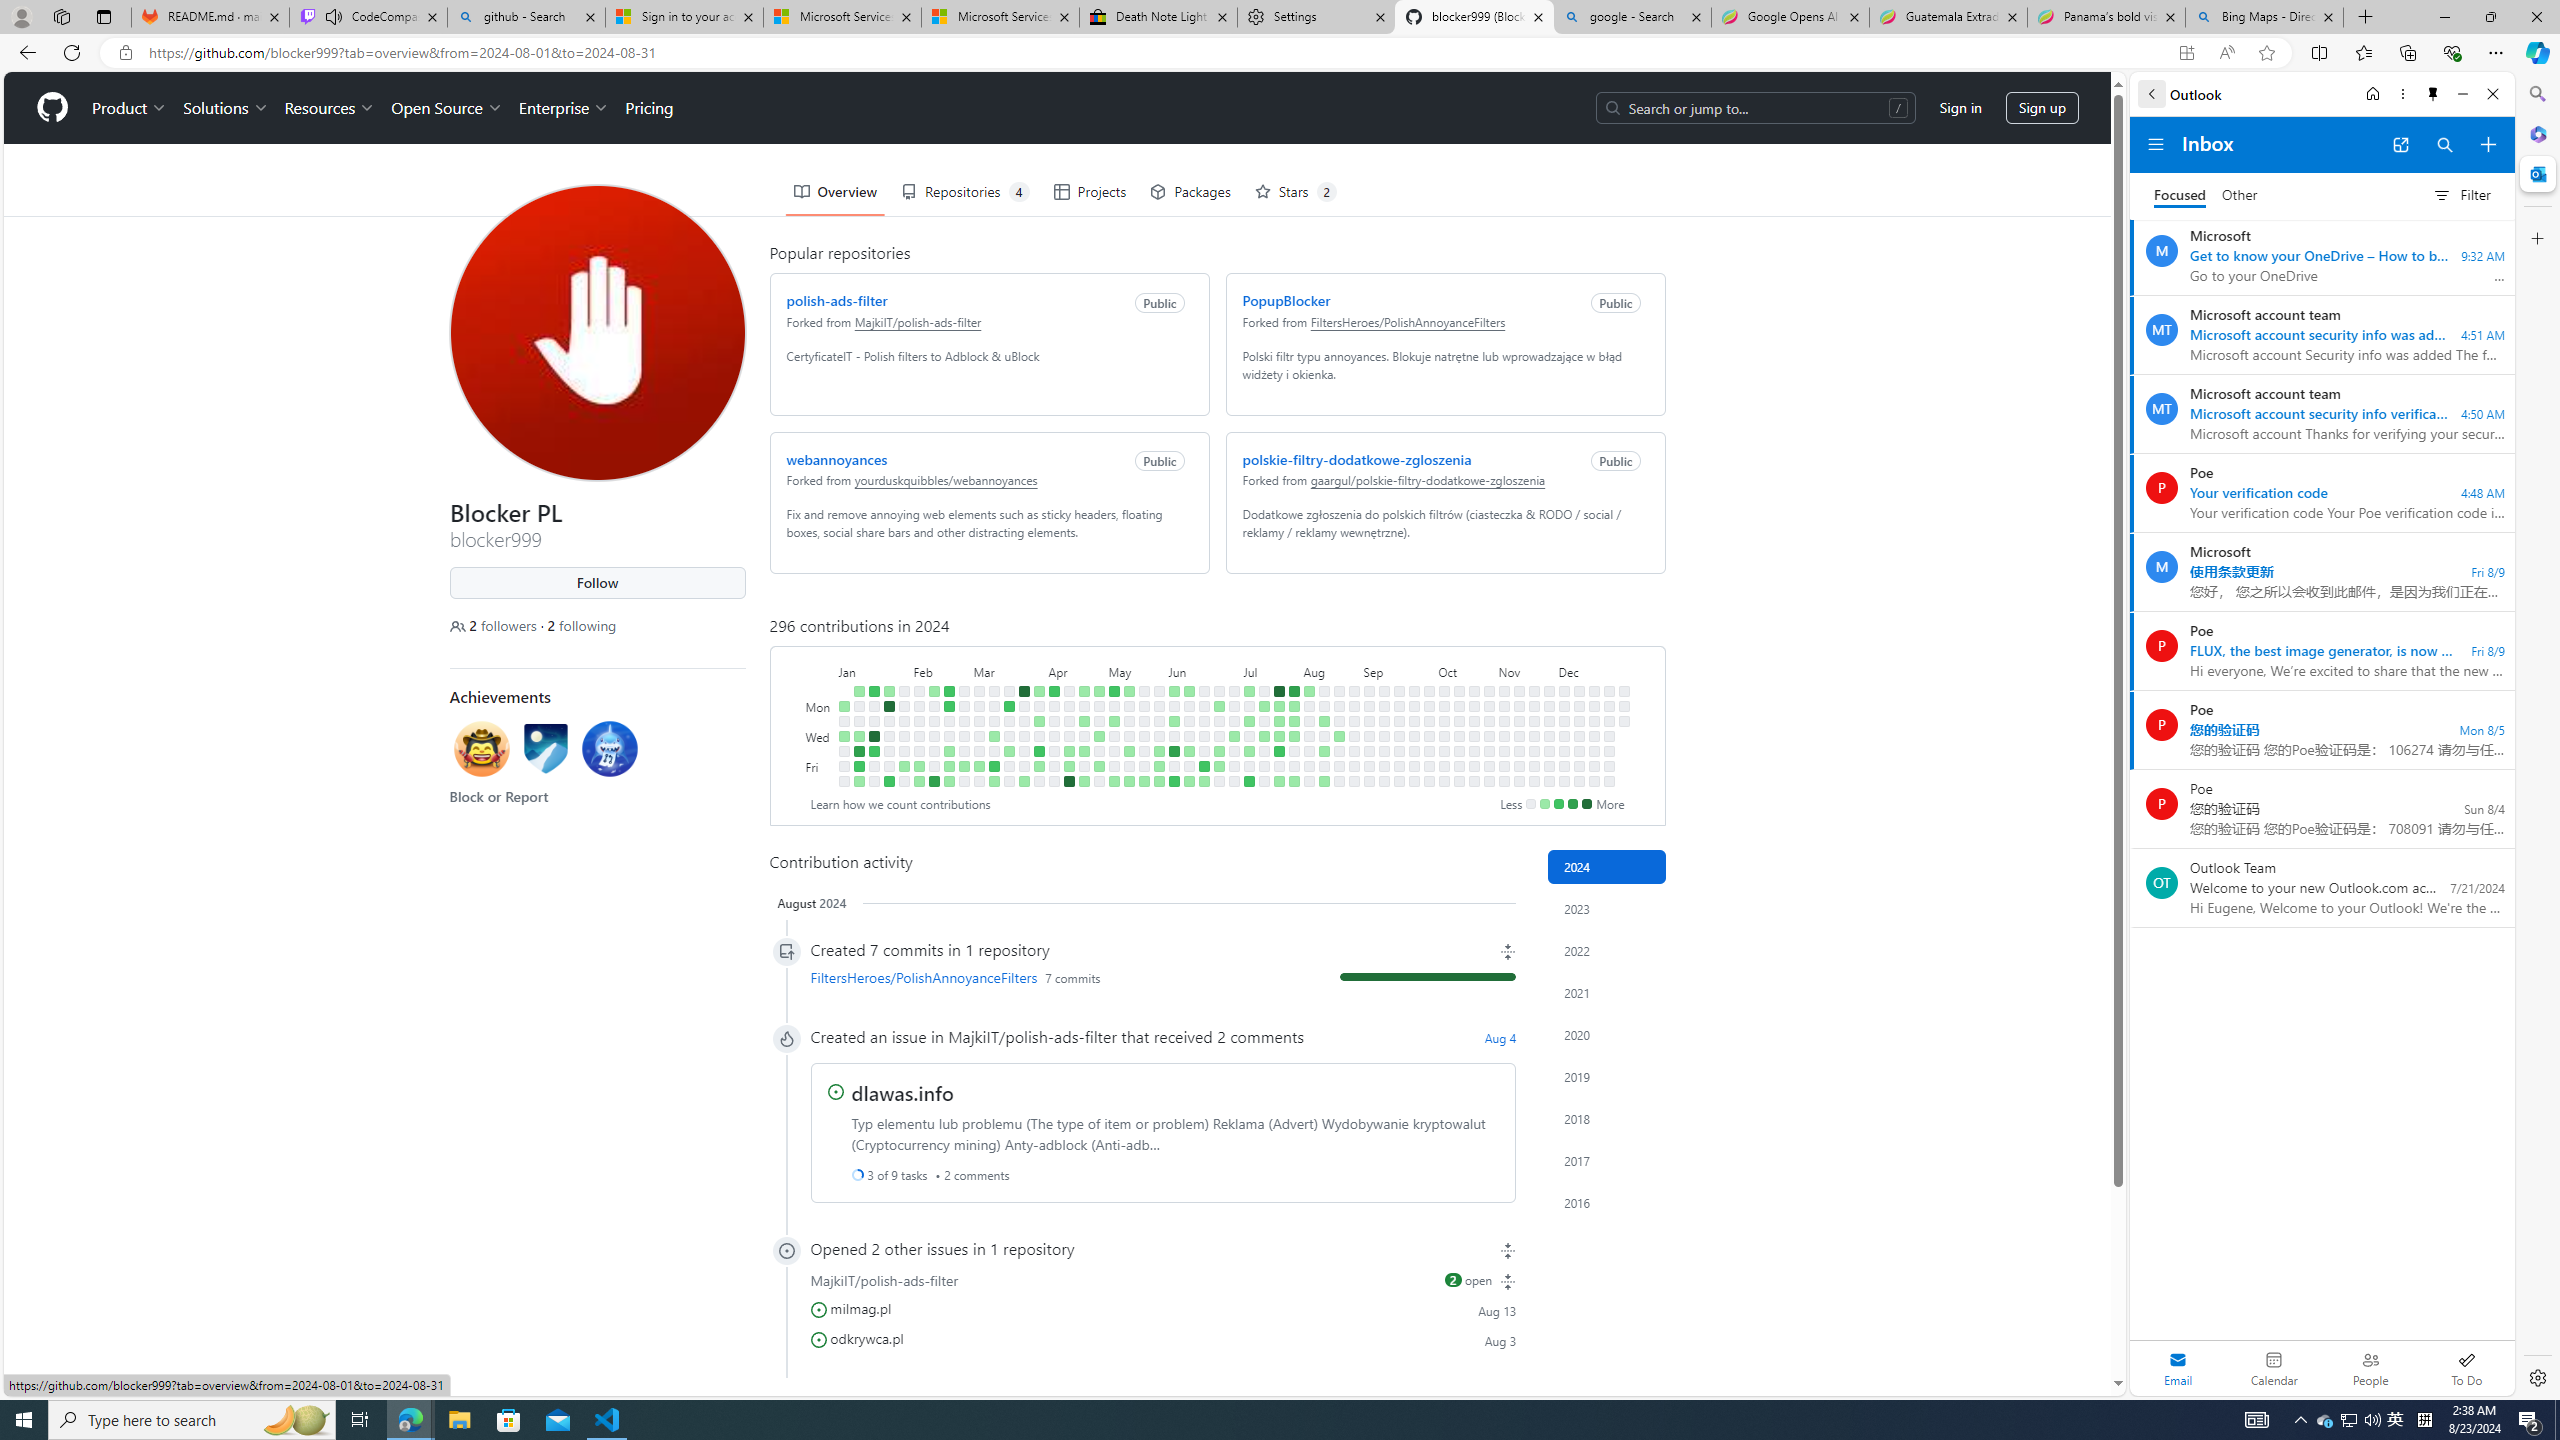 Image resolution: width=2560 pixels, height=1440 pixels. Describe the element at coordinates (874, 706) in the screenshot. I see `No contributions on January 15th.` at that location.